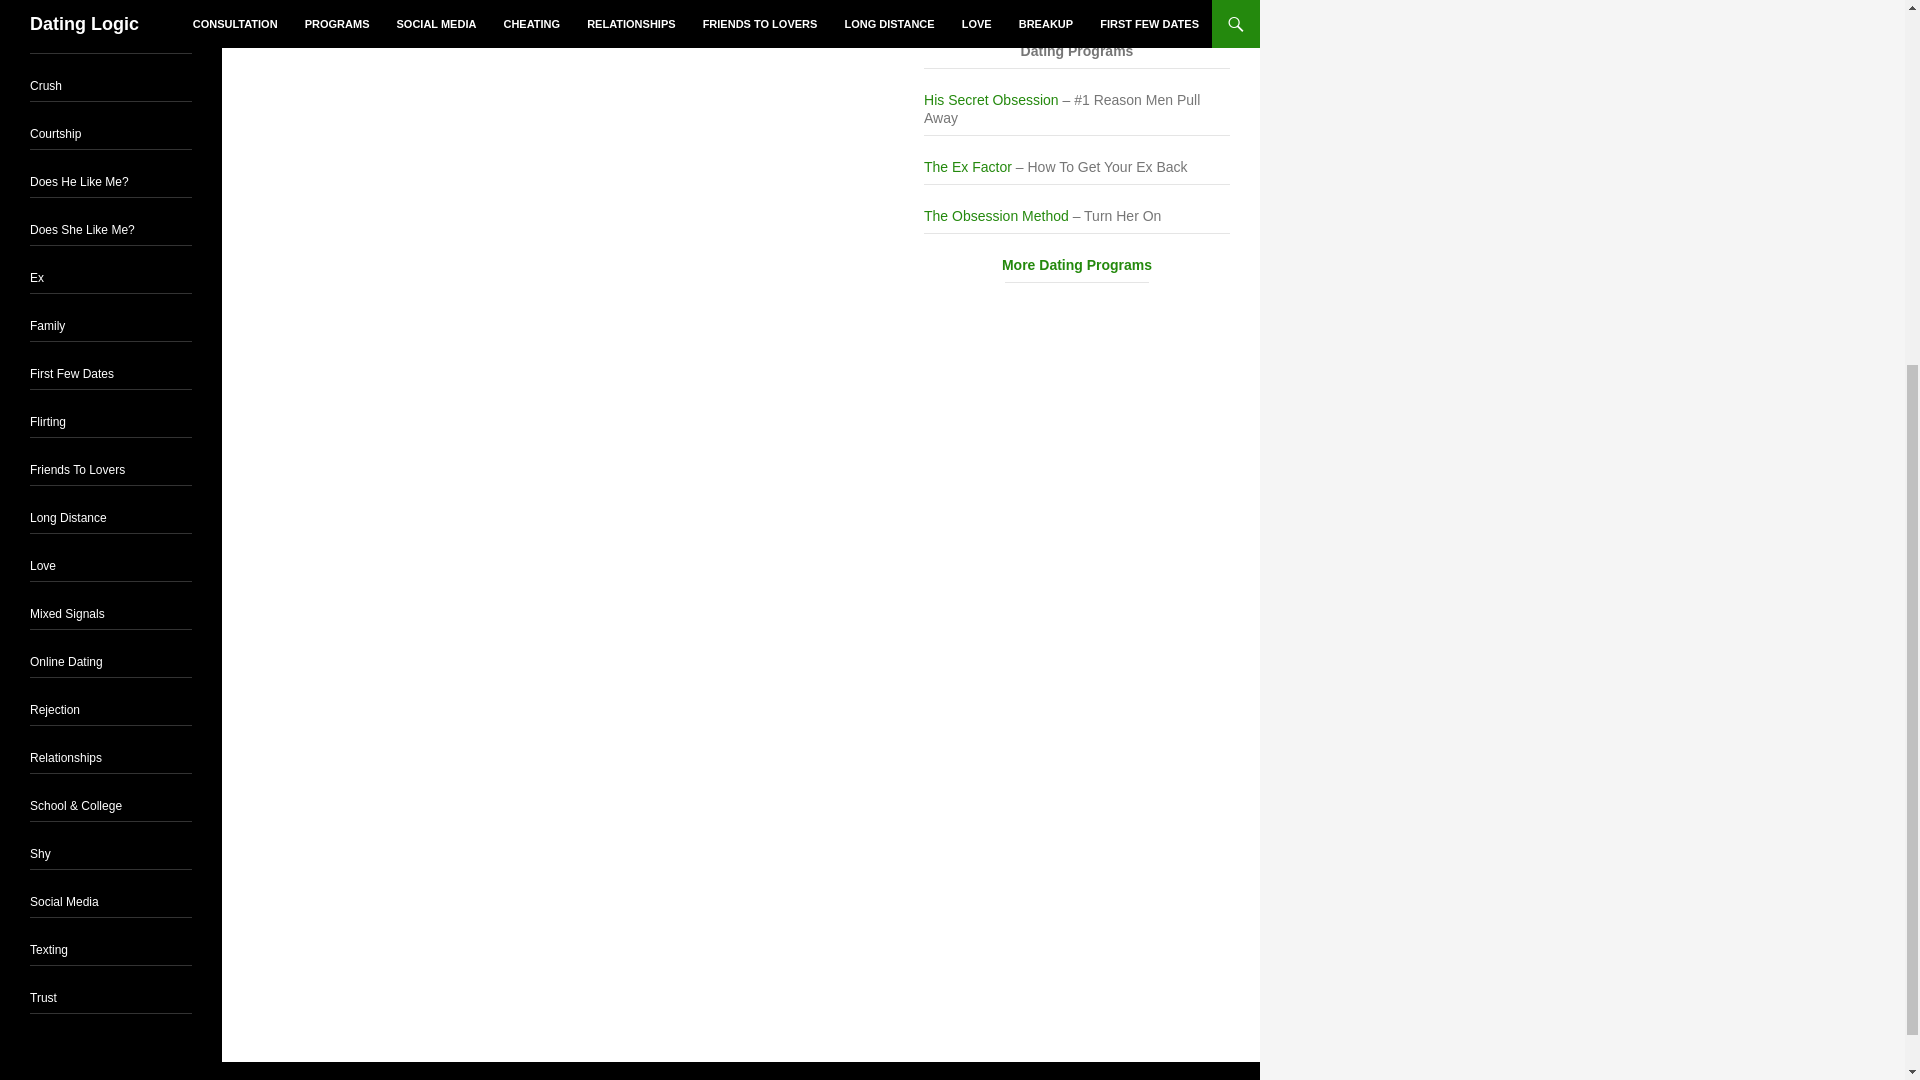 The height and width of the screenshot is (1080, 1920). I want to click on Courtship, so click(55, 134).